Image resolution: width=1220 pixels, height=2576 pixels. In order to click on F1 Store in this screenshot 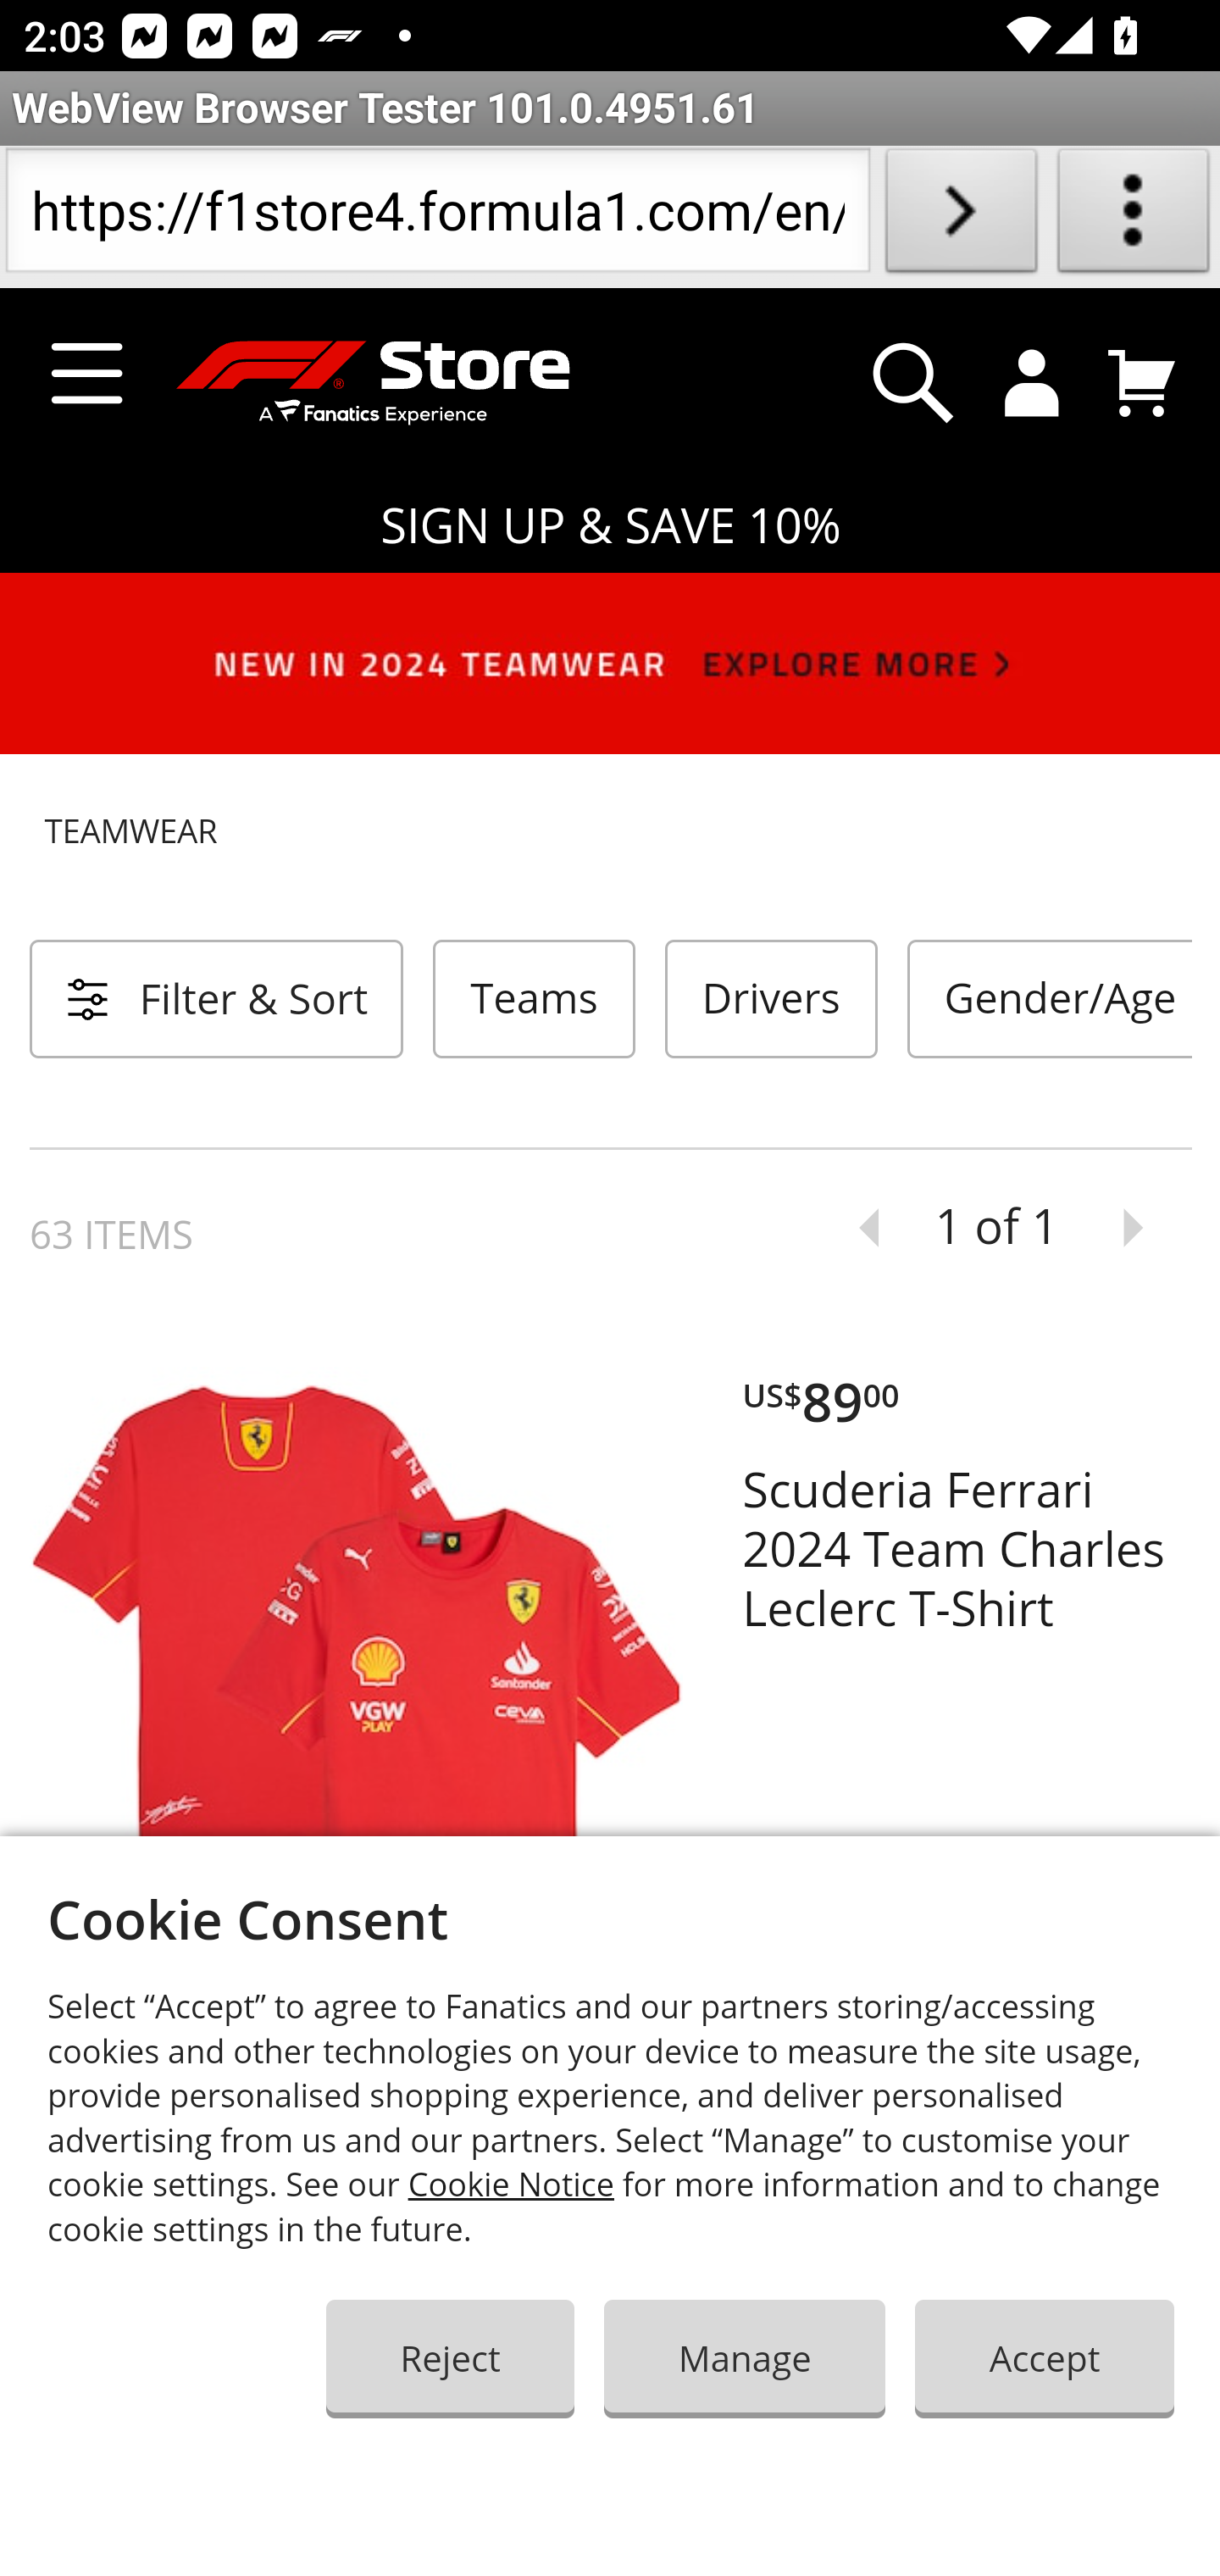, I will do `click(358, 385)`.